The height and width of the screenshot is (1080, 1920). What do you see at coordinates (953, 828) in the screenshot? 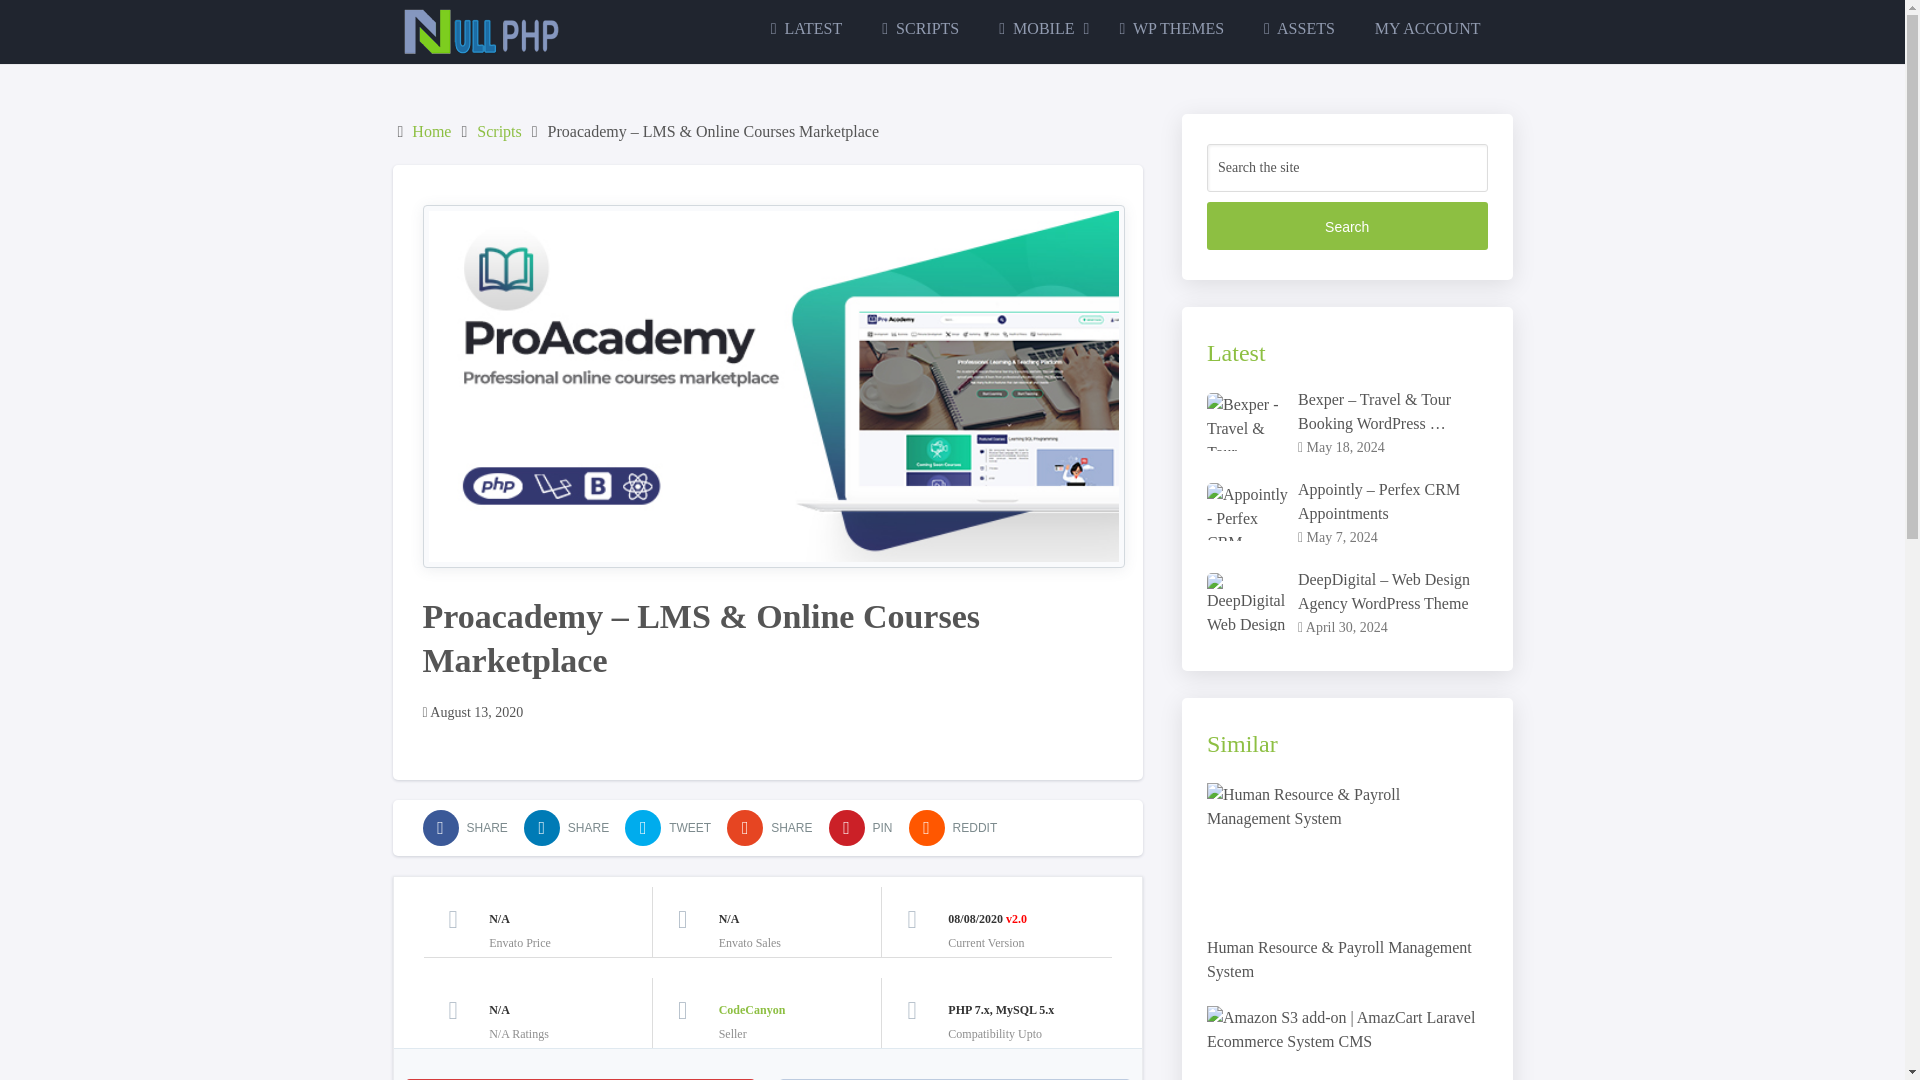
I see `REDDIT` at bounding box center [953, 828].